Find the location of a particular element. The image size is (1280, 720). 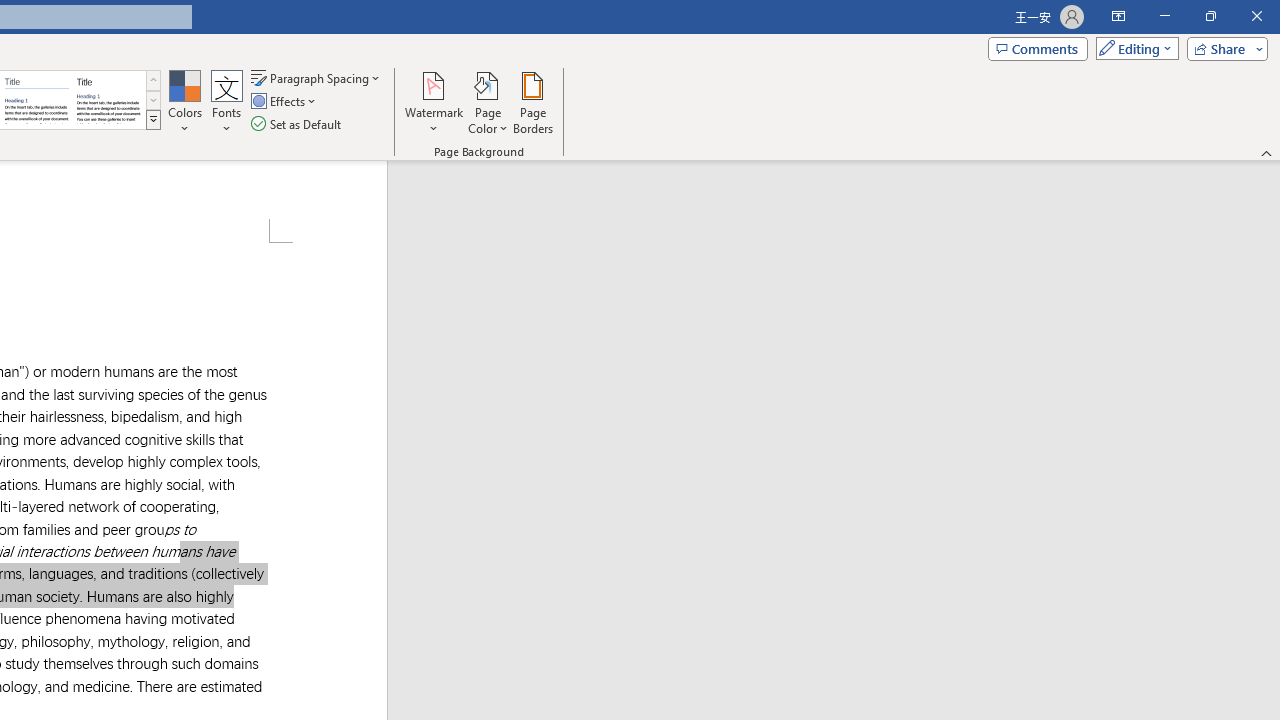

Colors is located at coordinates (184, 102).